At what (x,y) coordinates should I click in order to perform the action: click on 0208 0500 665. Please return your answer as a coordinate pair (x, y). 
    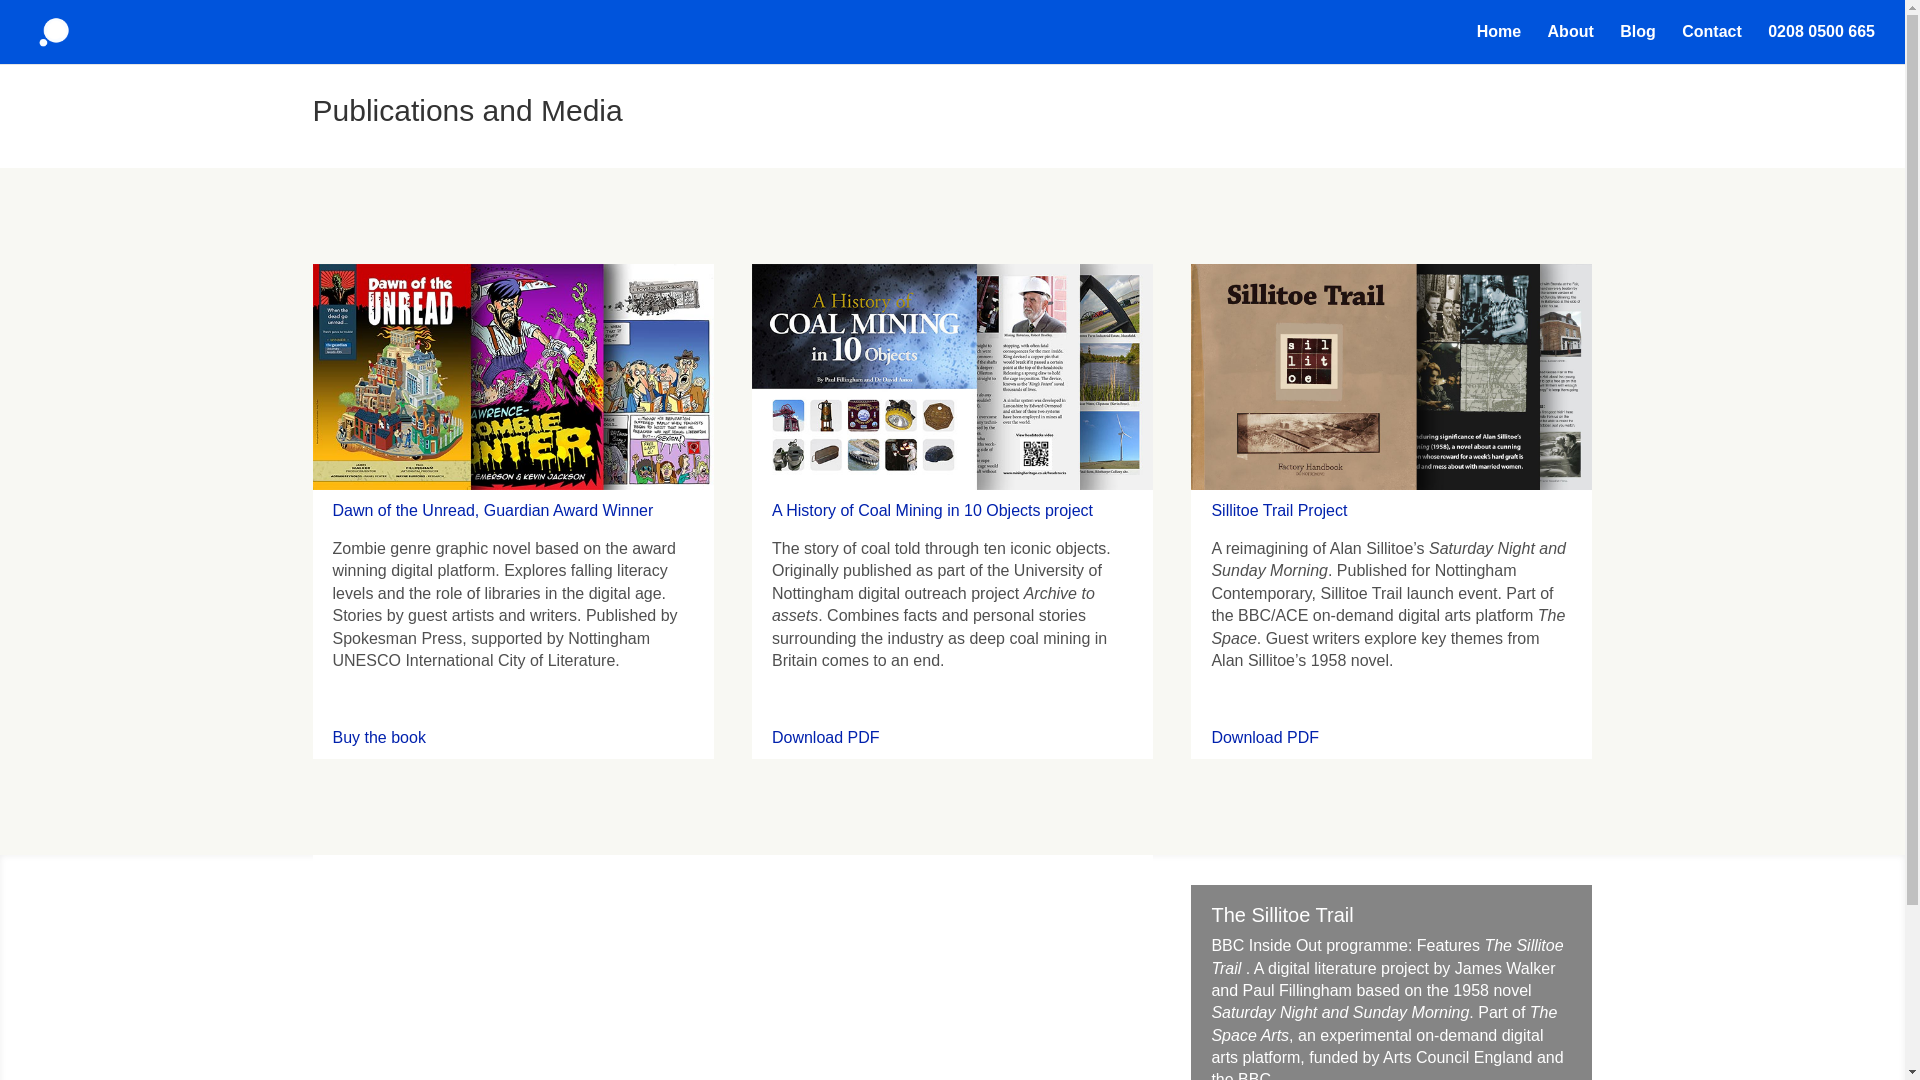
    Looking at the image, I should click on (1822, 44).